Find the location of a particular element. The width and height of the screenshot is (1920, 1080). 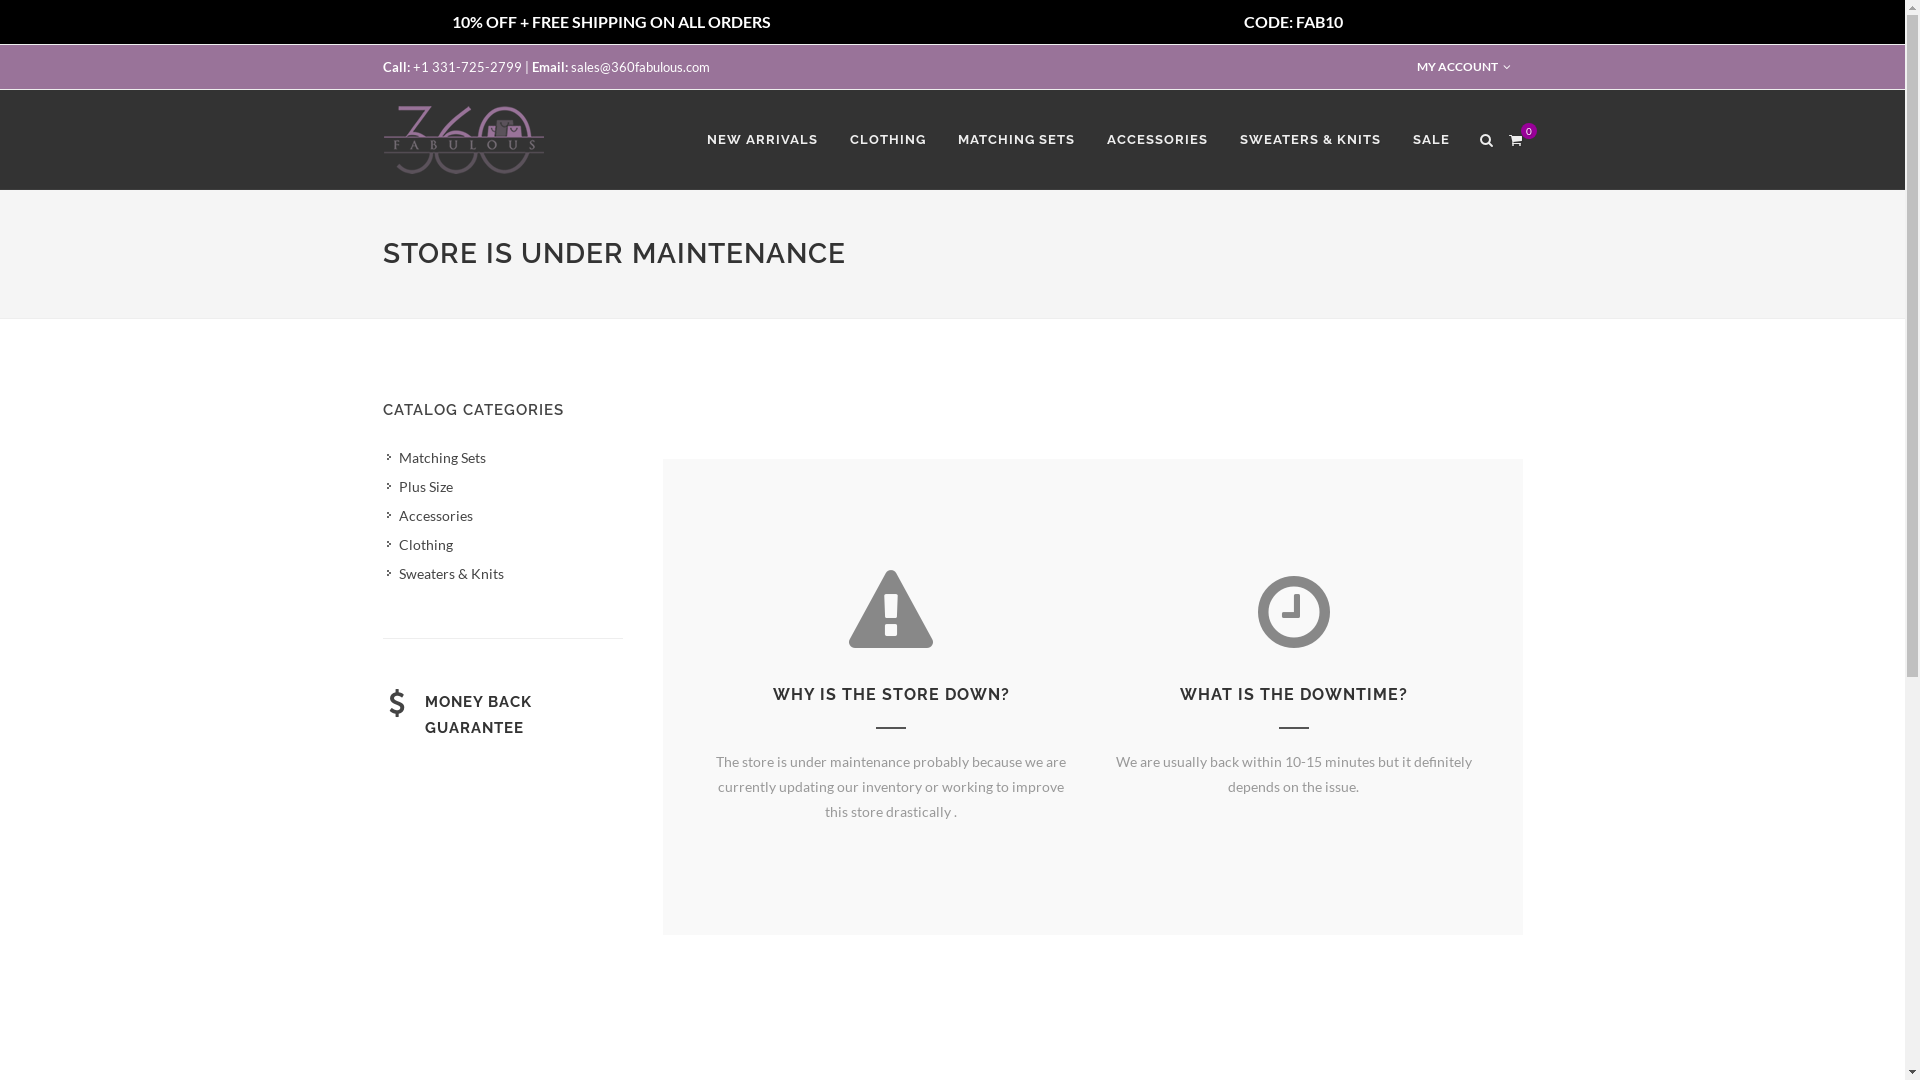

Clothing is located at coordinates (420, 544).